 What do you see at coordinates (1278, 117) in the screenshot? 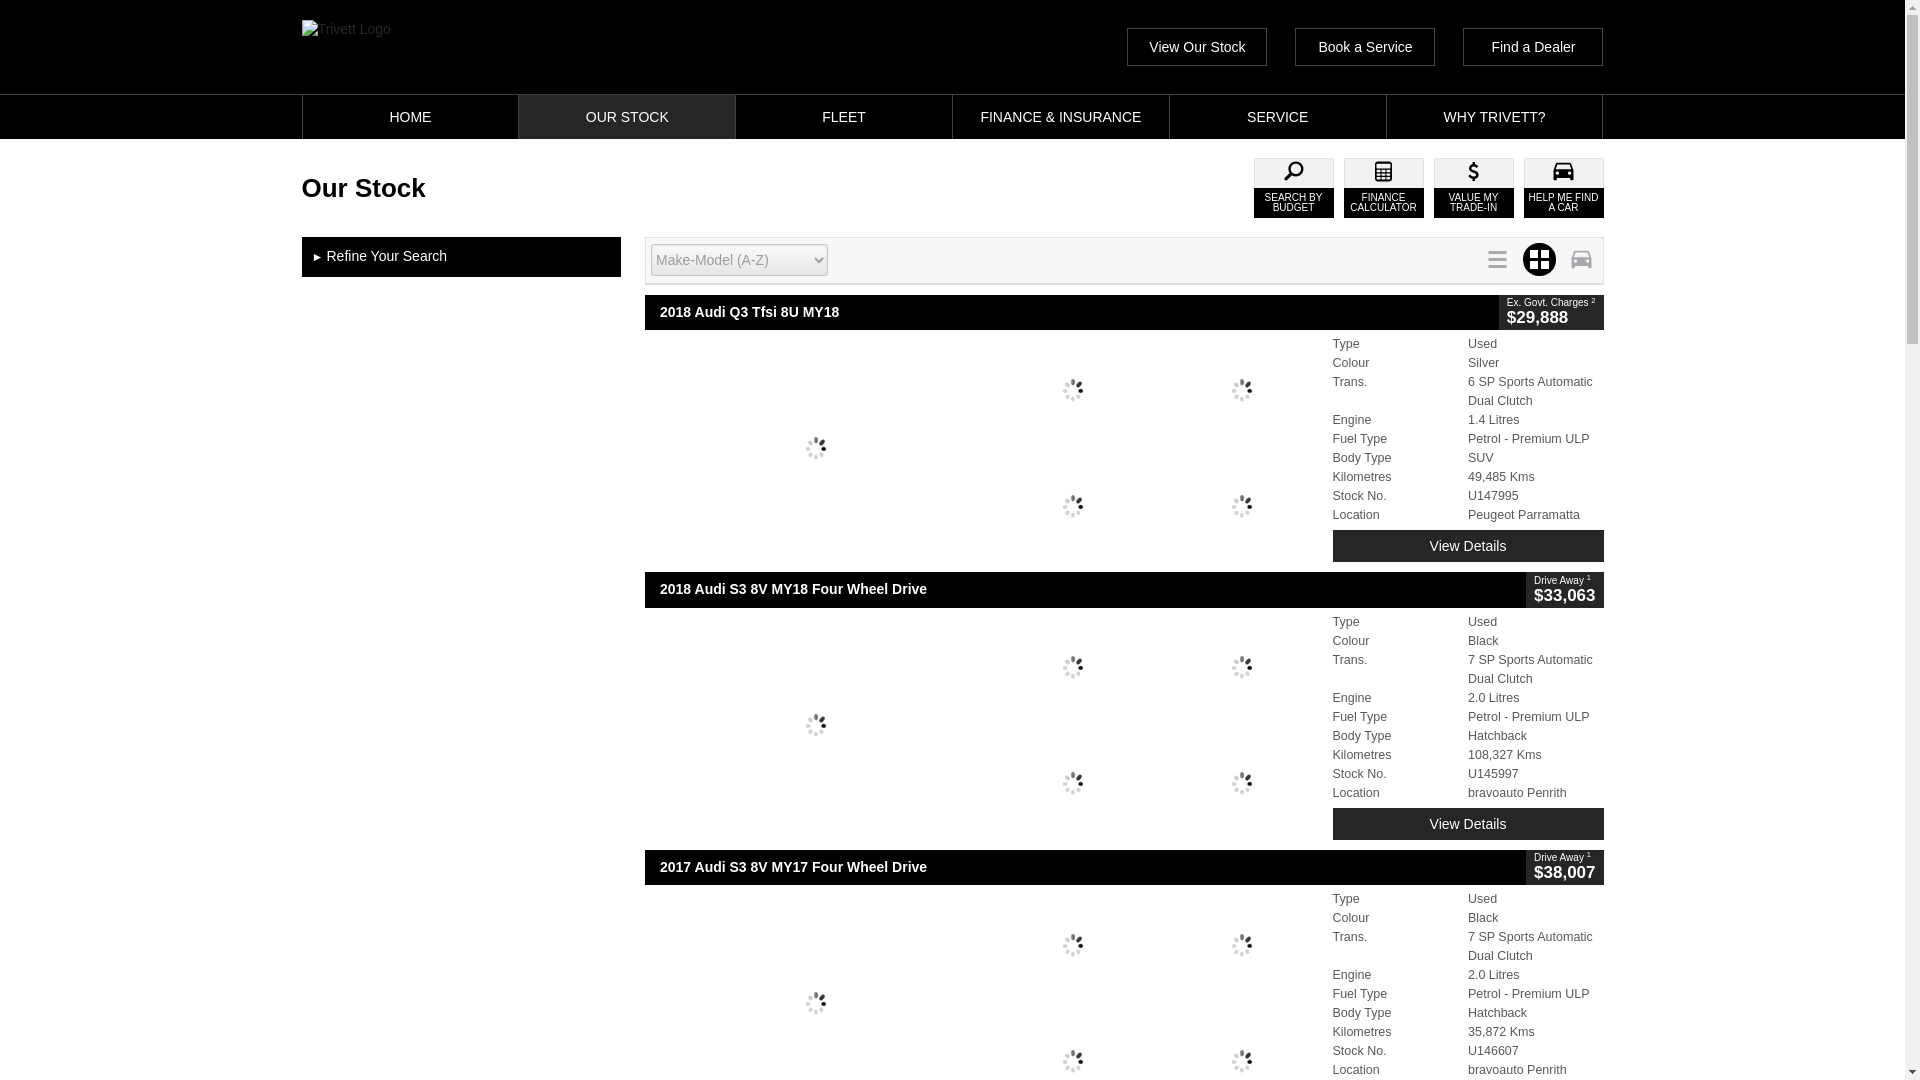
I see `SERVICE` at bounding box center [1278, 117].